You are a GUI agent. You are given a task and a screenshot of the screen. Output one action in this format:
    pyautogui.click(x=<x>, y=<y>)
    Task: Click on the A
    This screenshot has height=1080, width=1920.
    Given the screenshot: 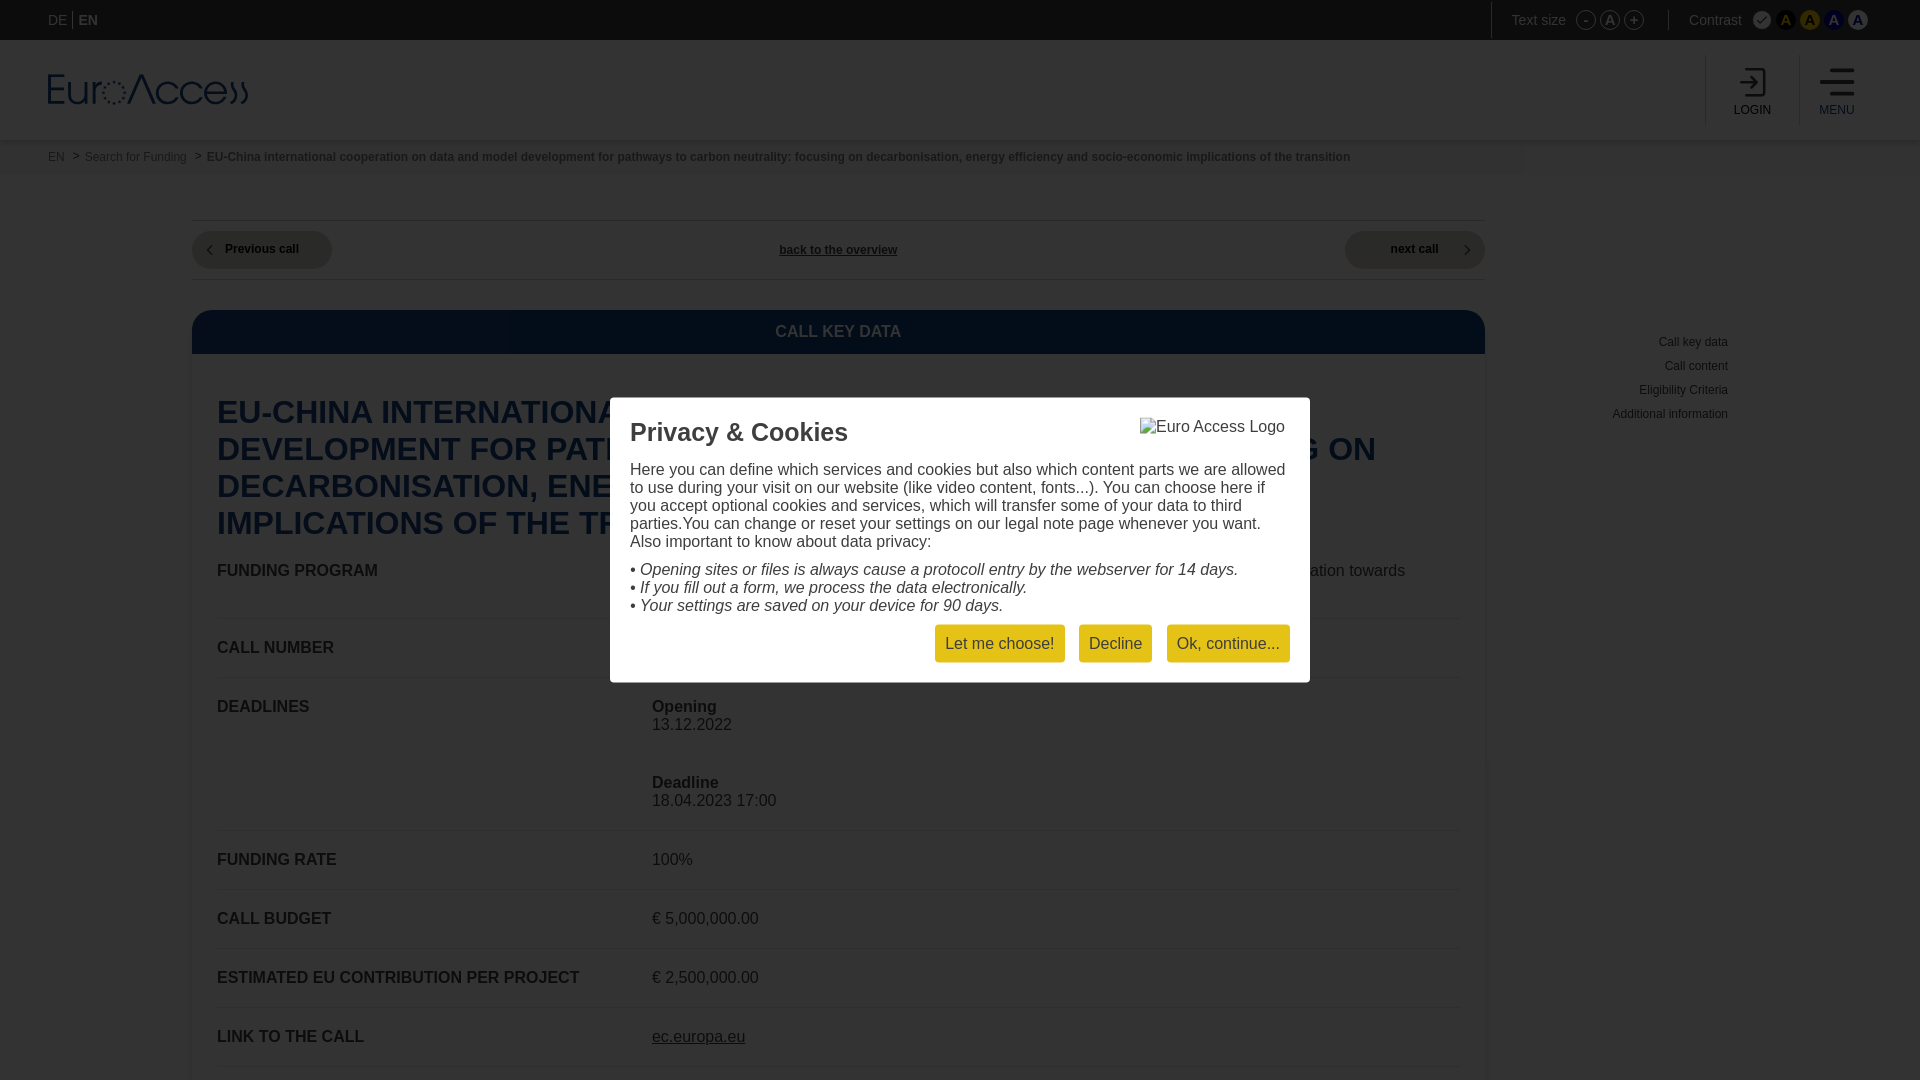 What is the action you would take?
    pyautogui.click(x=1786, y=20)
    